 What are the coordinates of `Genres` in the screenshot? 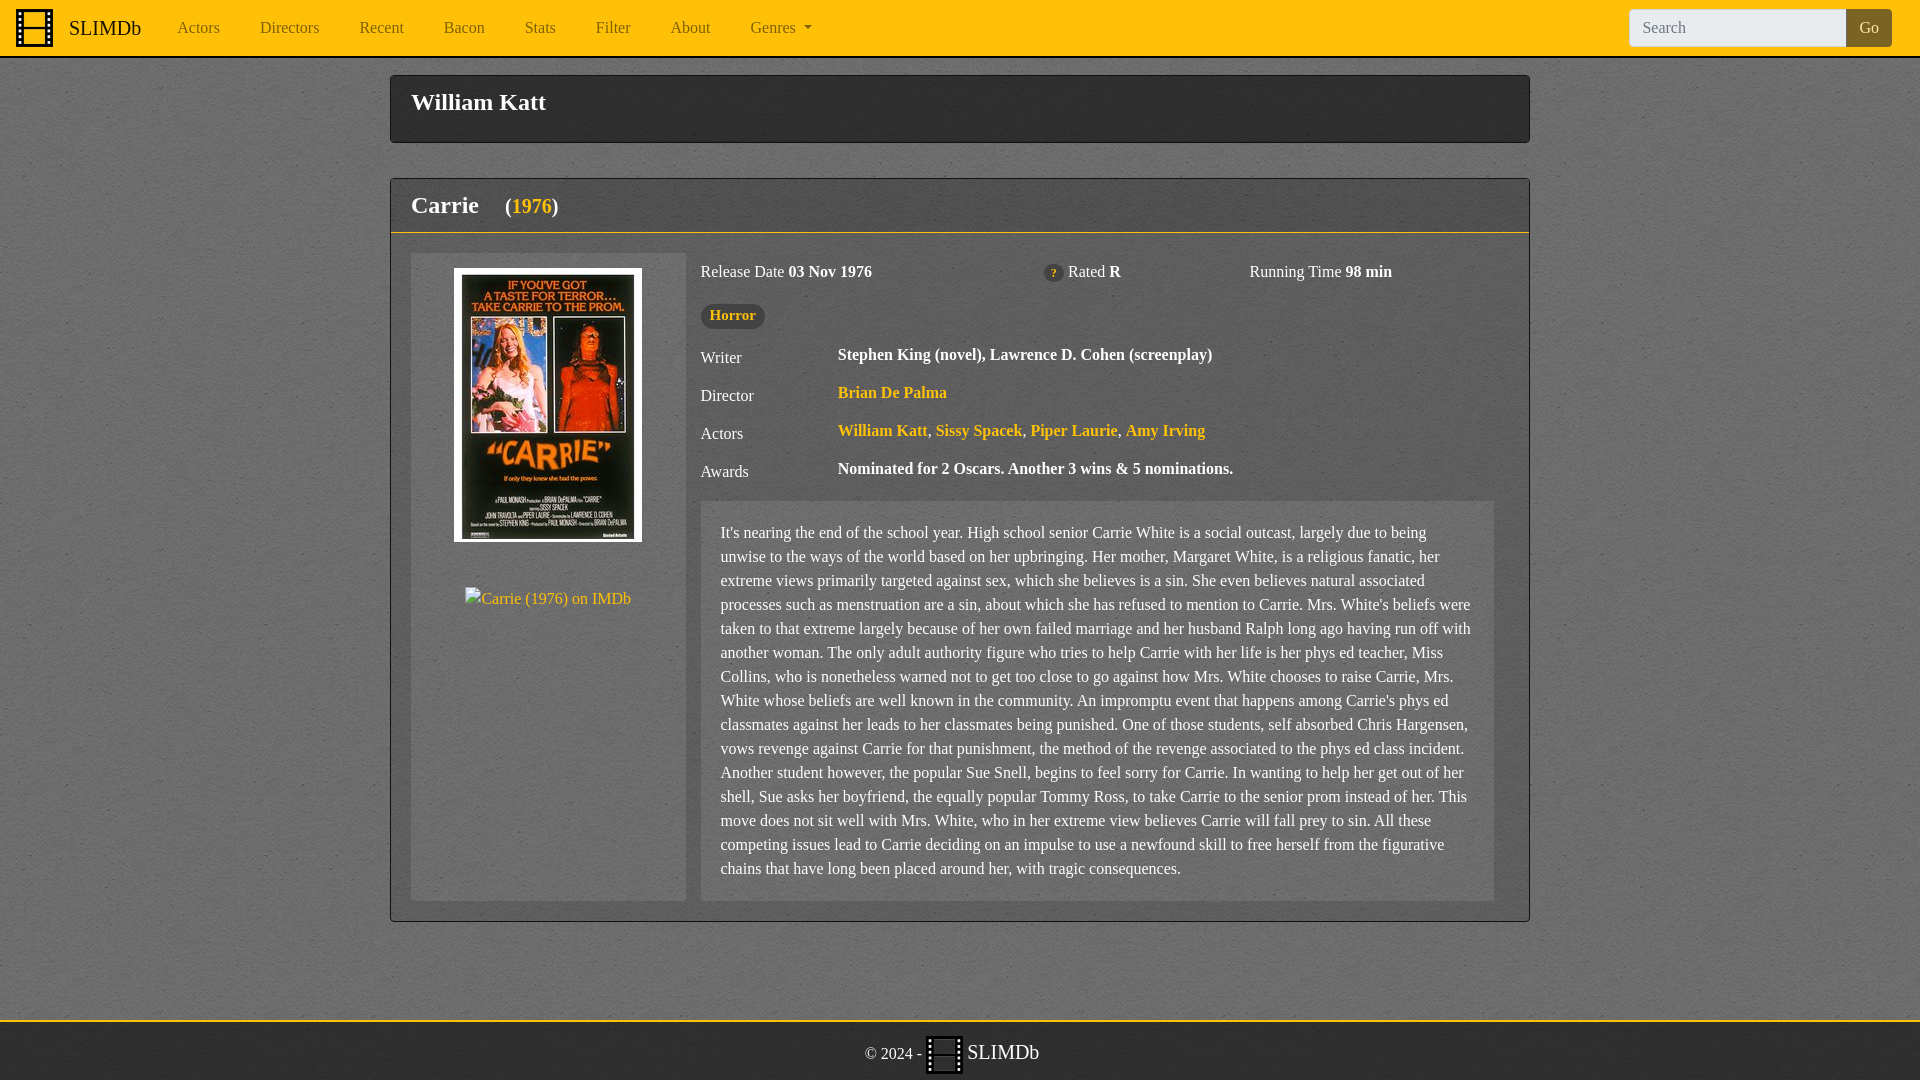 It's located at (781, 27).